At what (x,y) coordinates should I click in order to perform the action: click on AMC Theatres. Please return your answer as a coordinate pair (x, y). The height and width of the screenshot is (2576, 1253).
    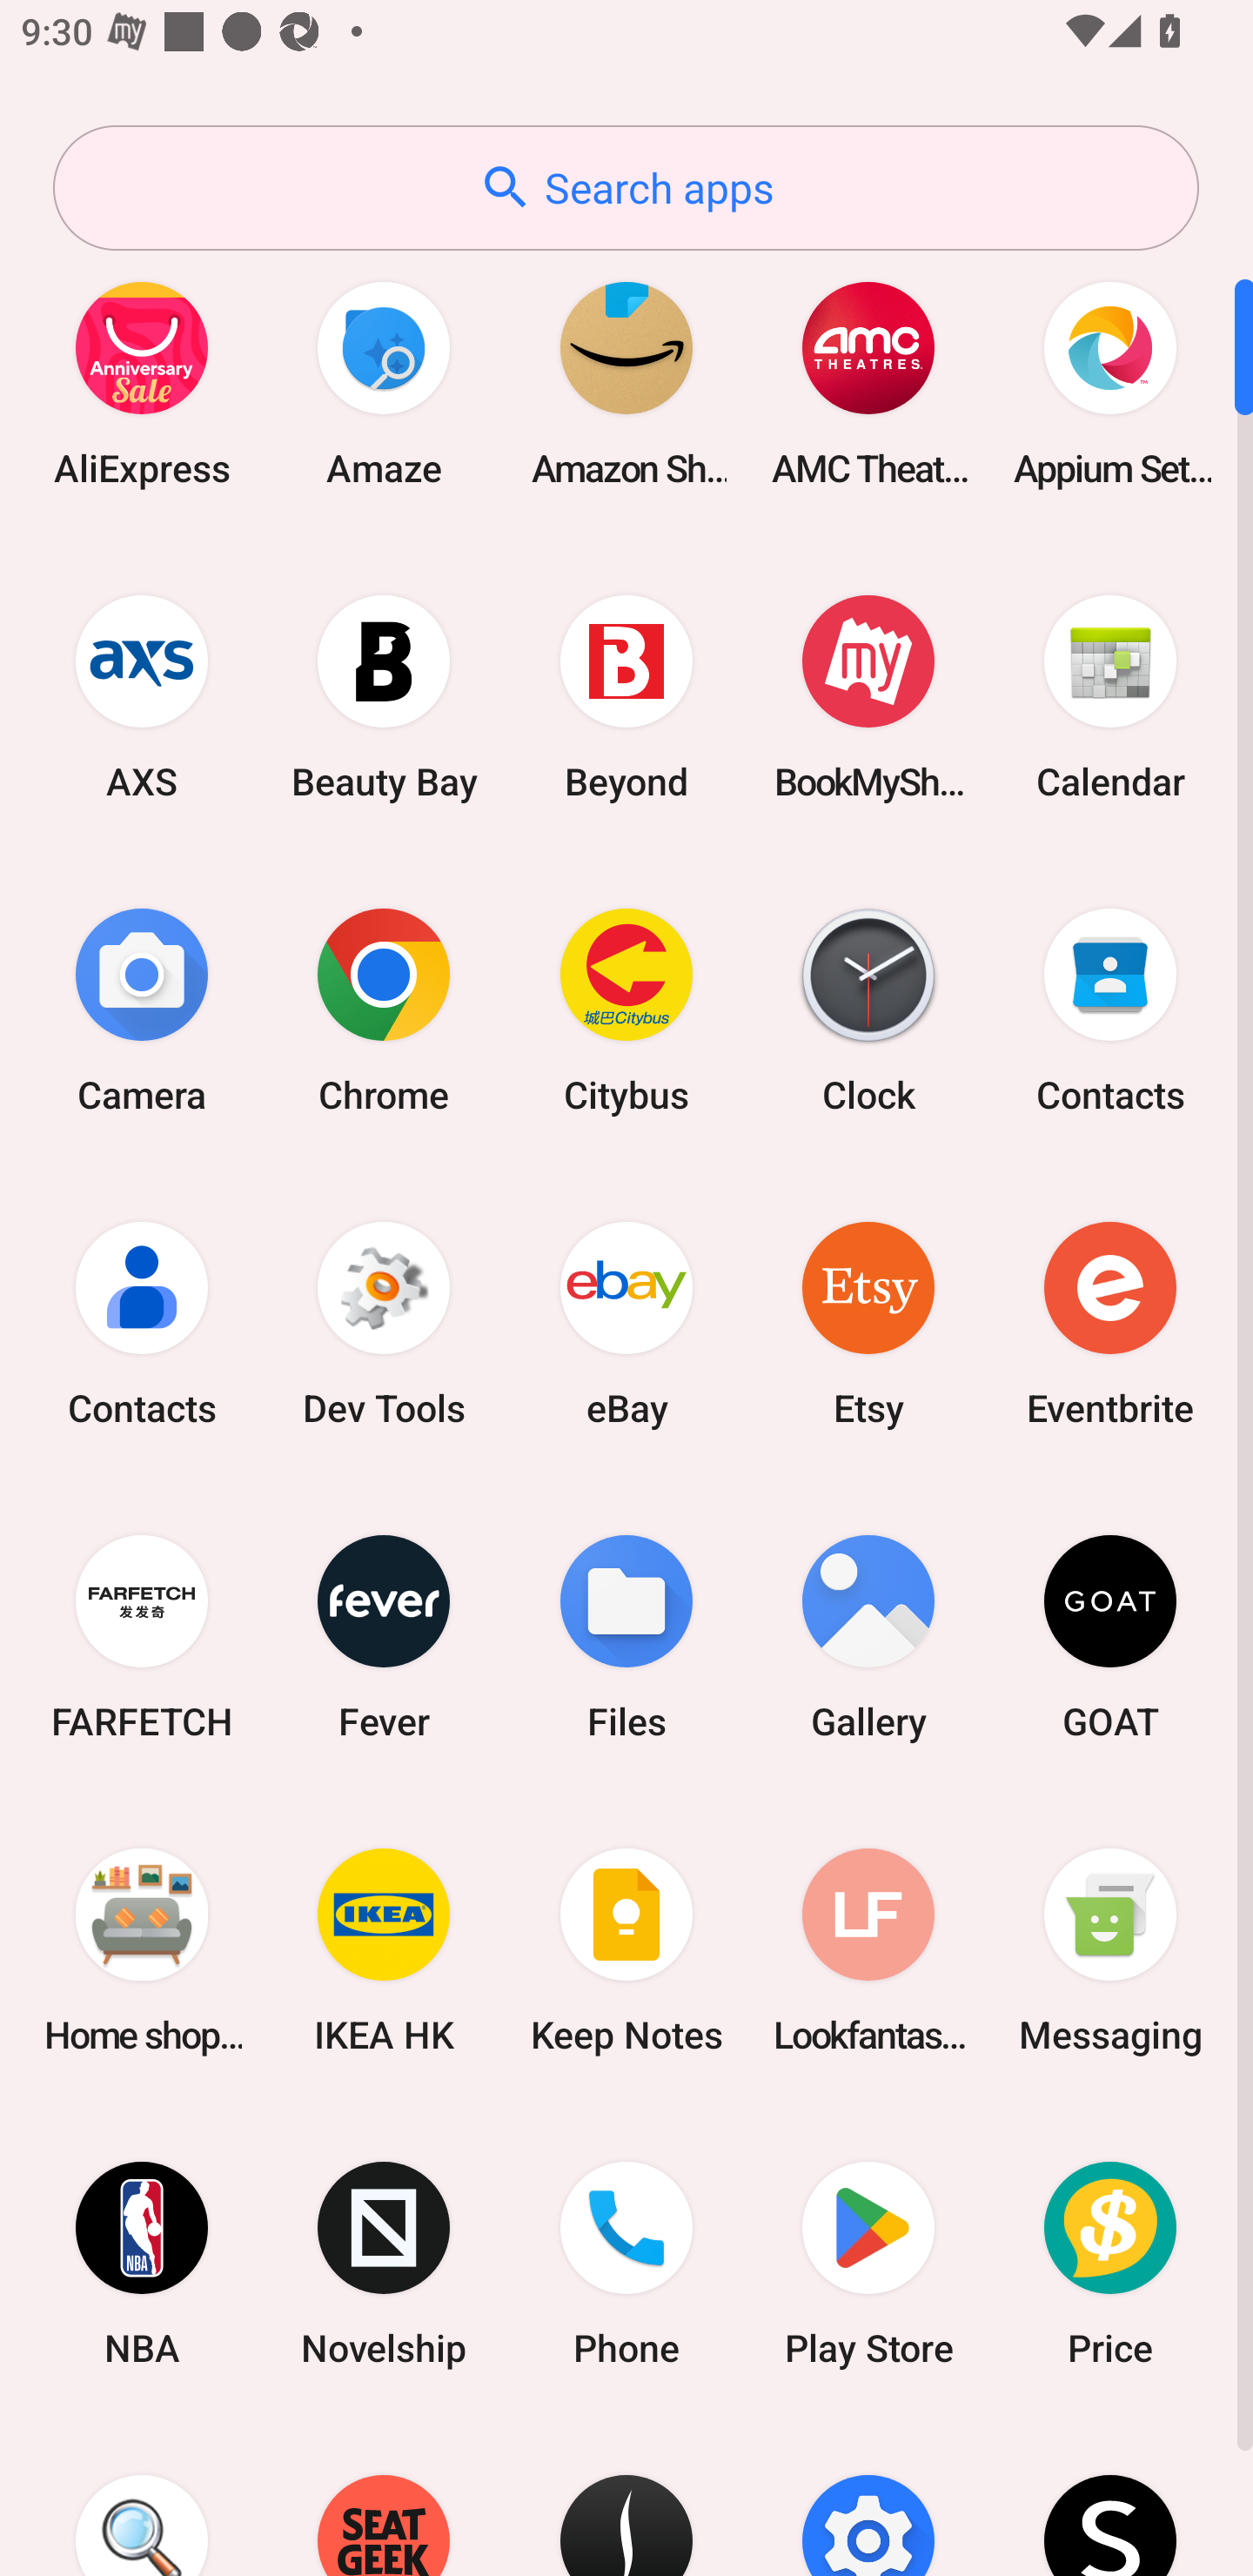
    Looking at the image, I should click on (868, 383).